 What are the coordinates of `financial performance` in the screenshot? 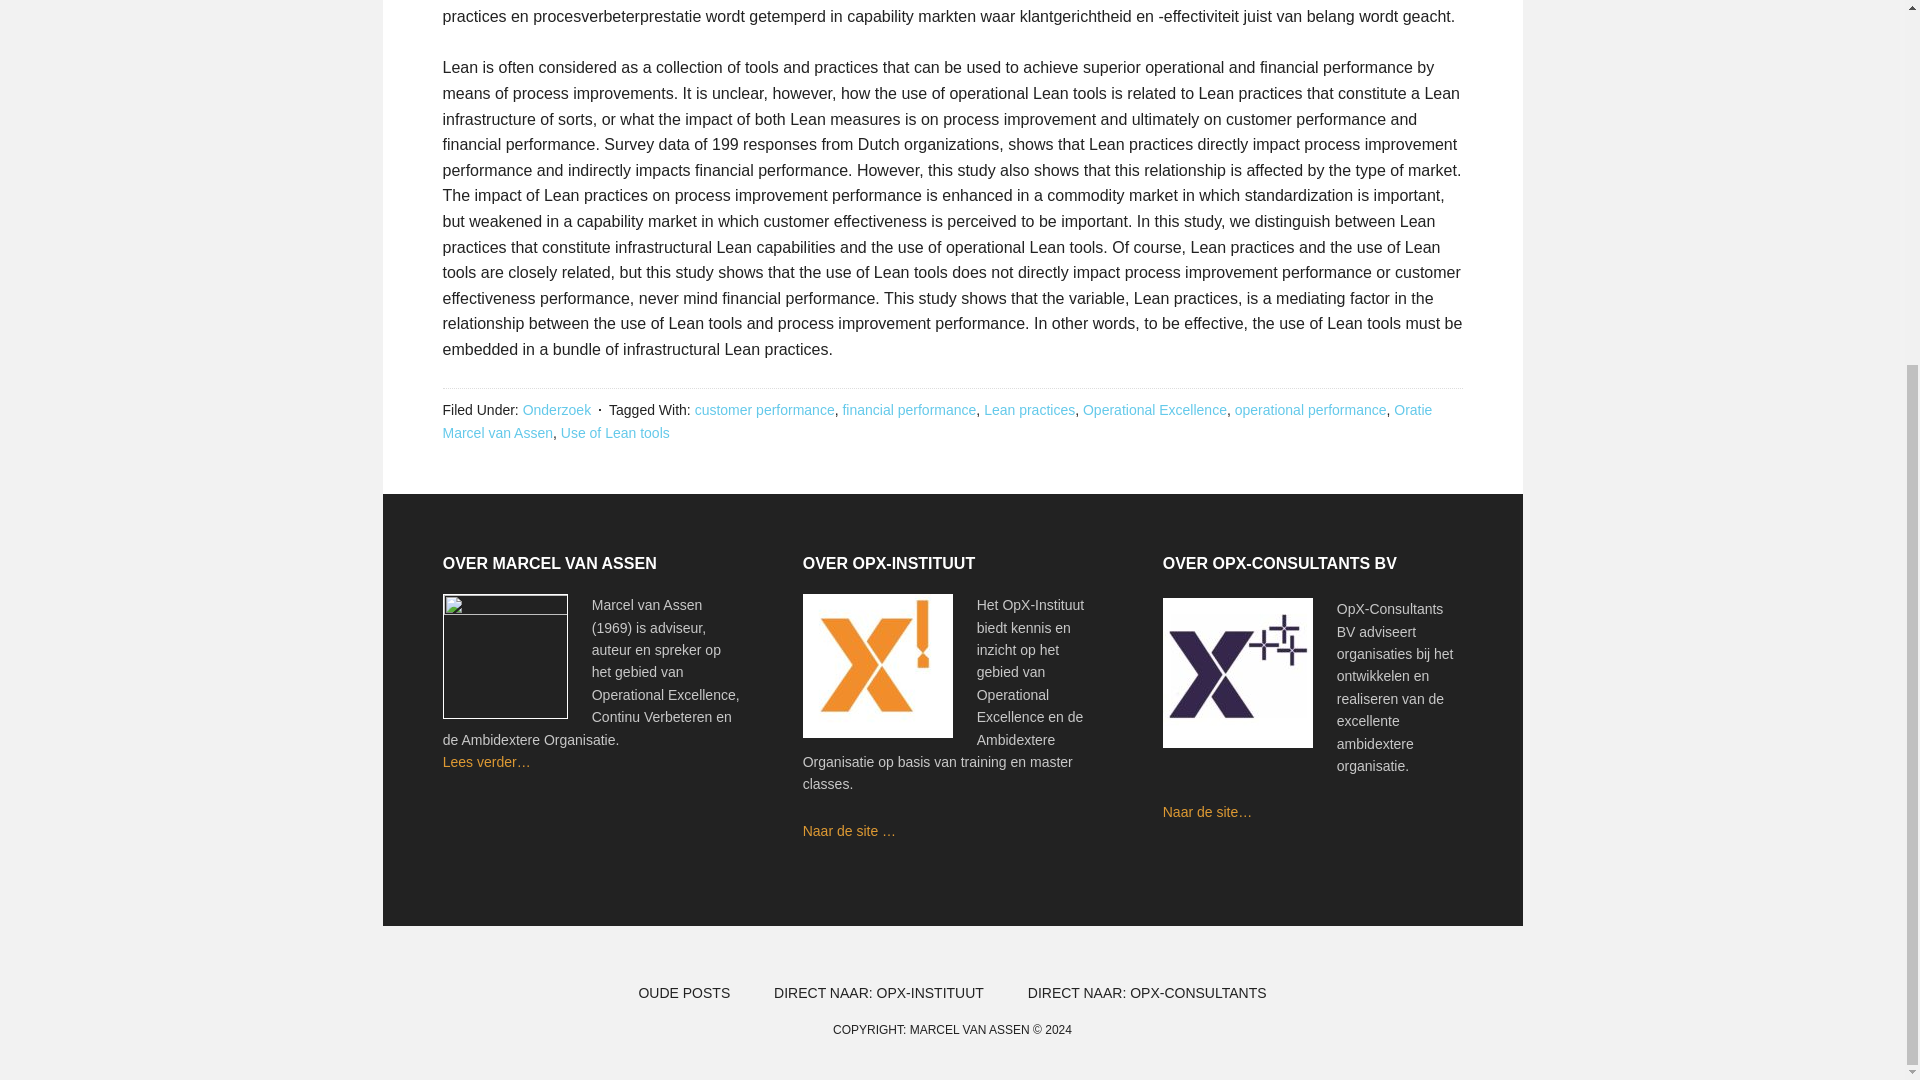 It's located at (908, 409).